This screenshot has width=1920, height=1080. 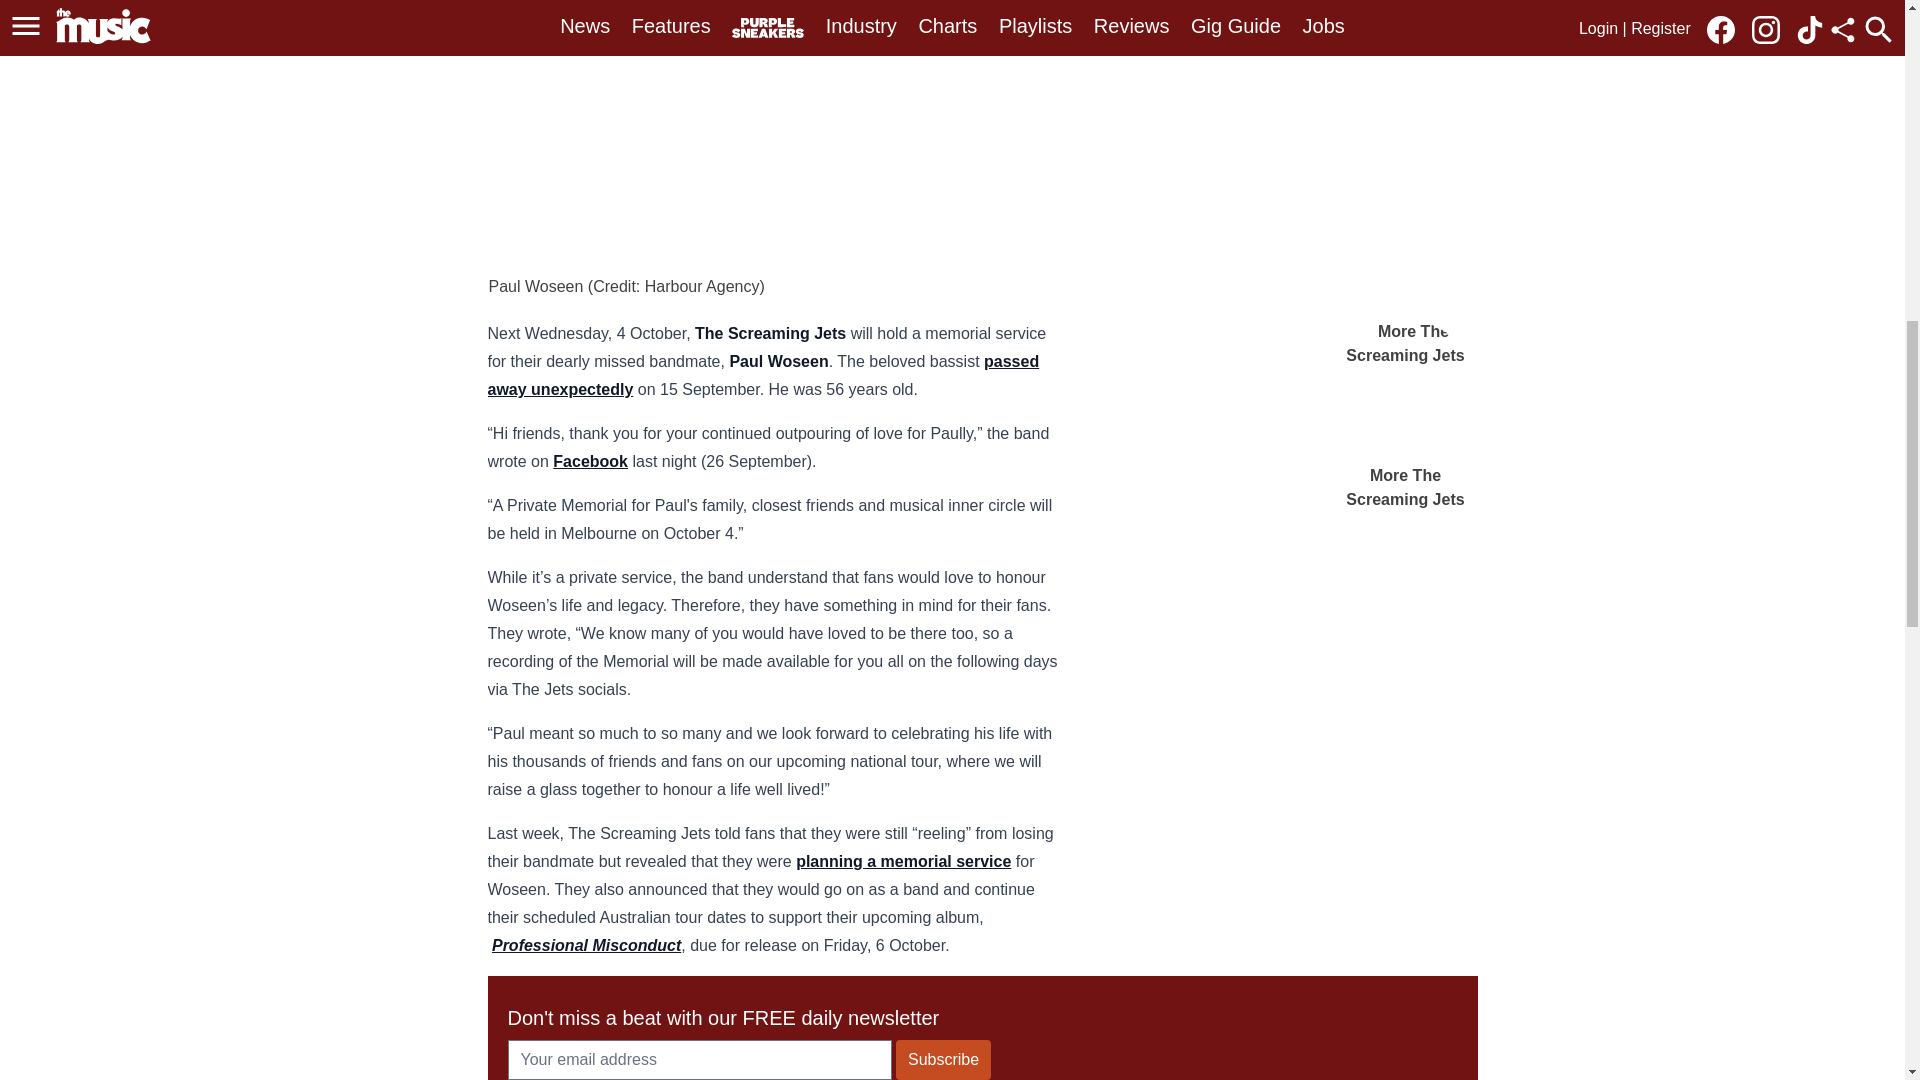 What do you see at coordinates (764, 376) in the screenshot?
I see `passed away unexpectedly` at bounding box center [764, 376].